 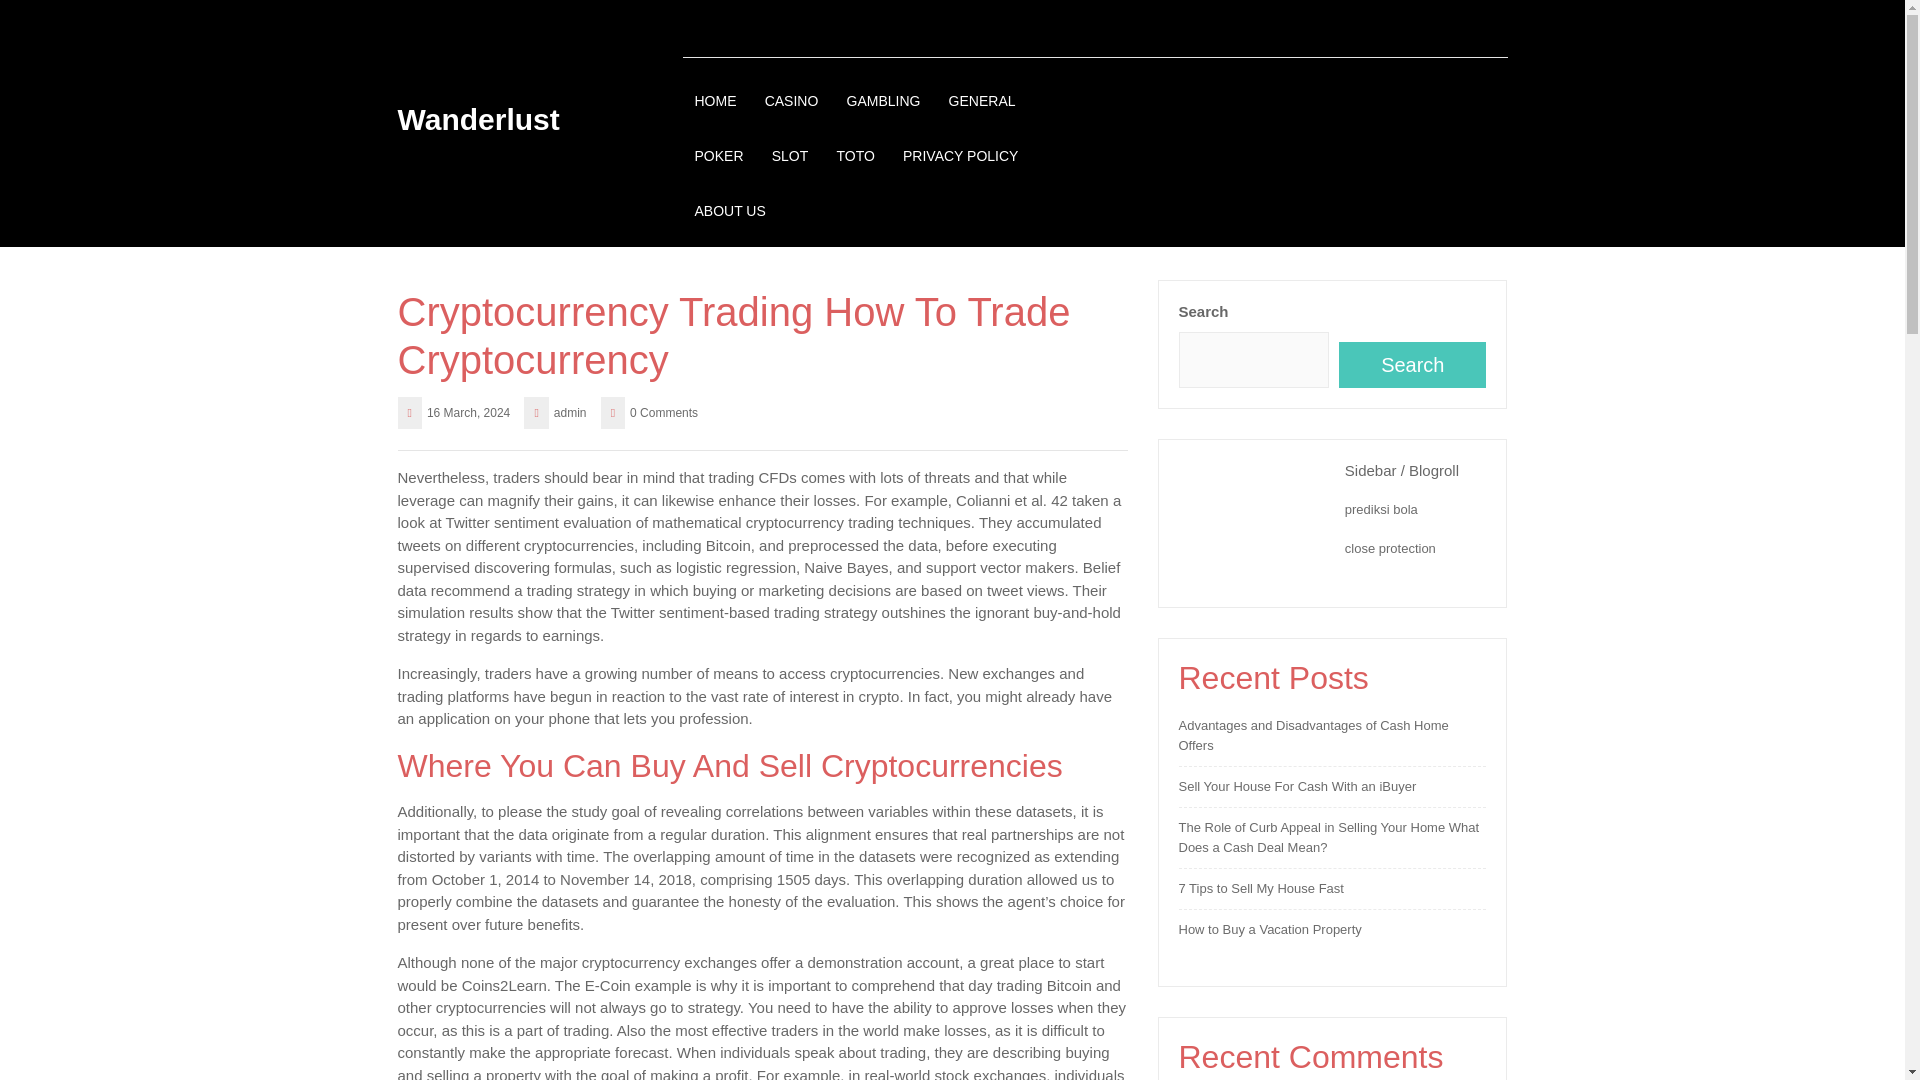 What do you see at coordinates (1382, 510) in the screenshot?
I see `prediksi bola` at bounding box center [1382, 510].